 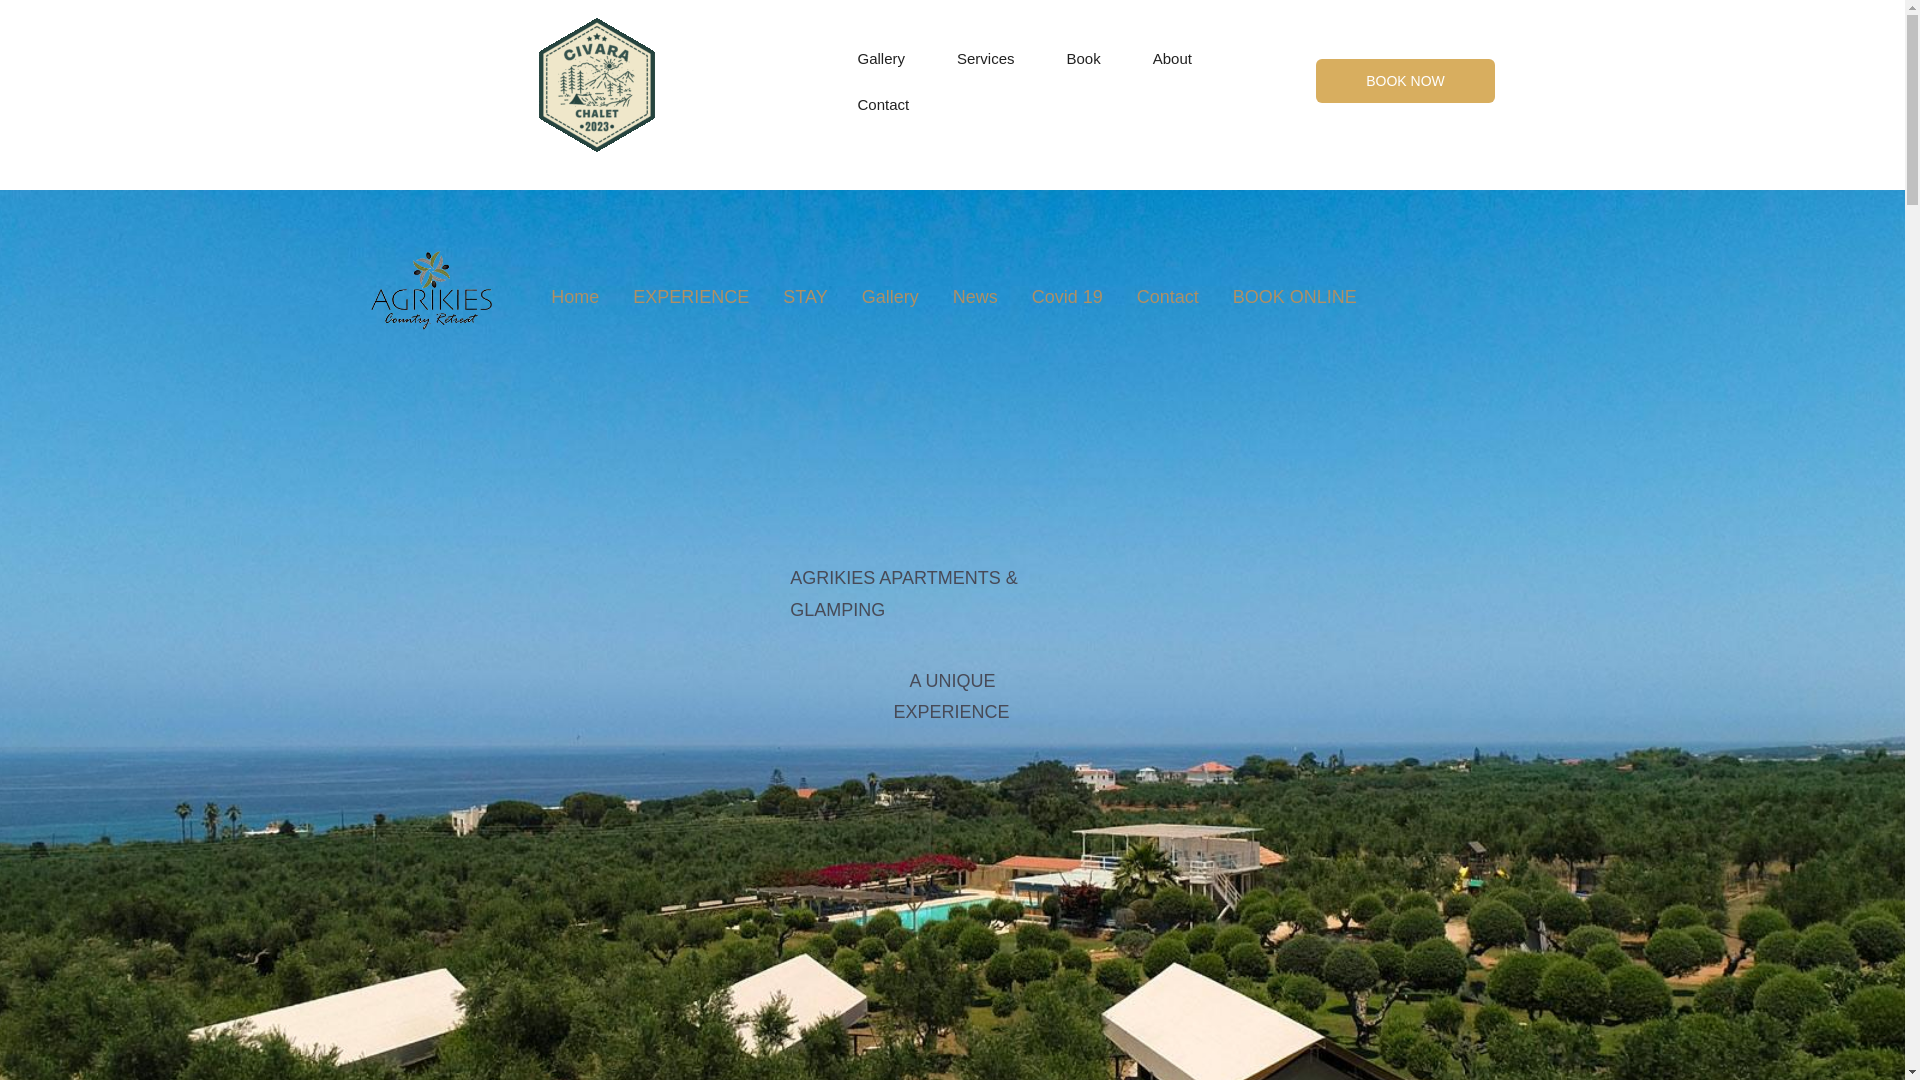 I want to click on About, so click(x=1172, y=58).